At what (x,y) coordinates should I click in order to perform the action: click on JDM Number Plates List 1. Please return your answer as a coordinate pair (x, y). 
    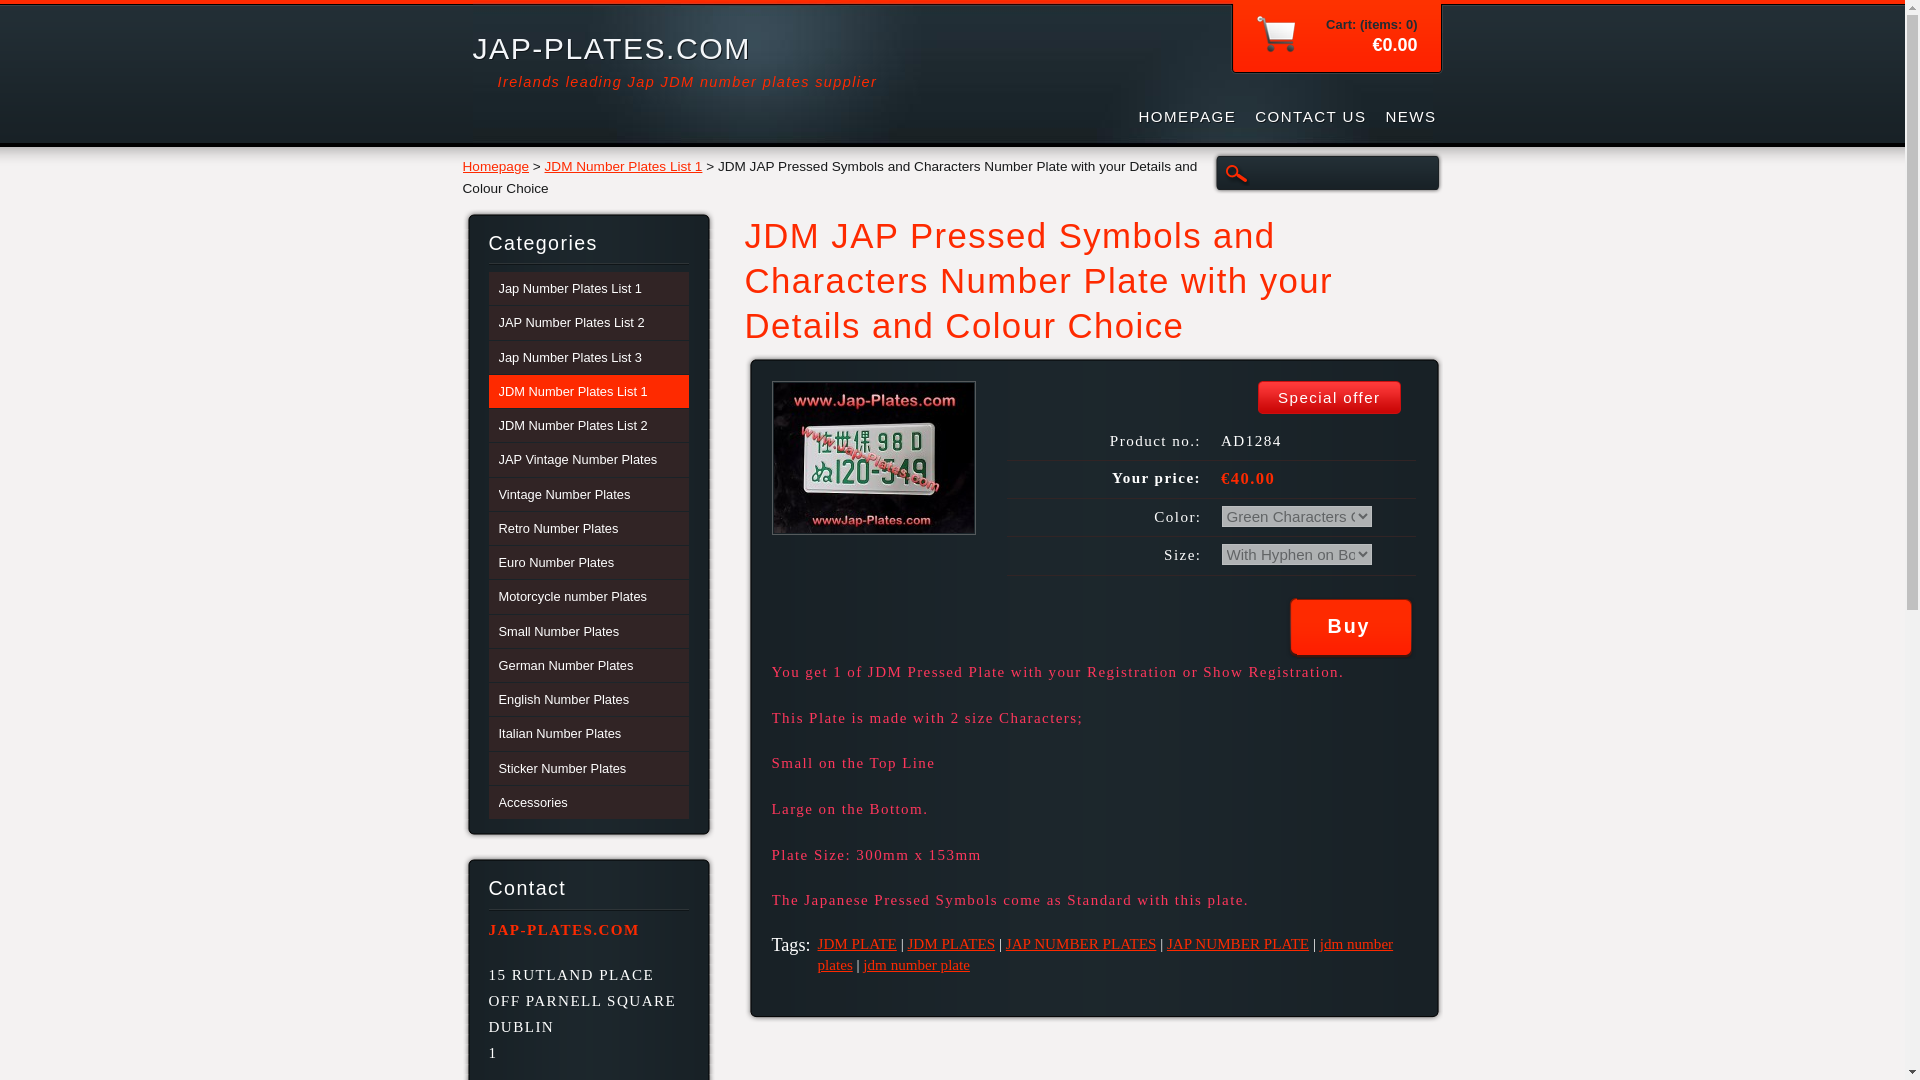
    Looking at the image, I should click on (624, 166).